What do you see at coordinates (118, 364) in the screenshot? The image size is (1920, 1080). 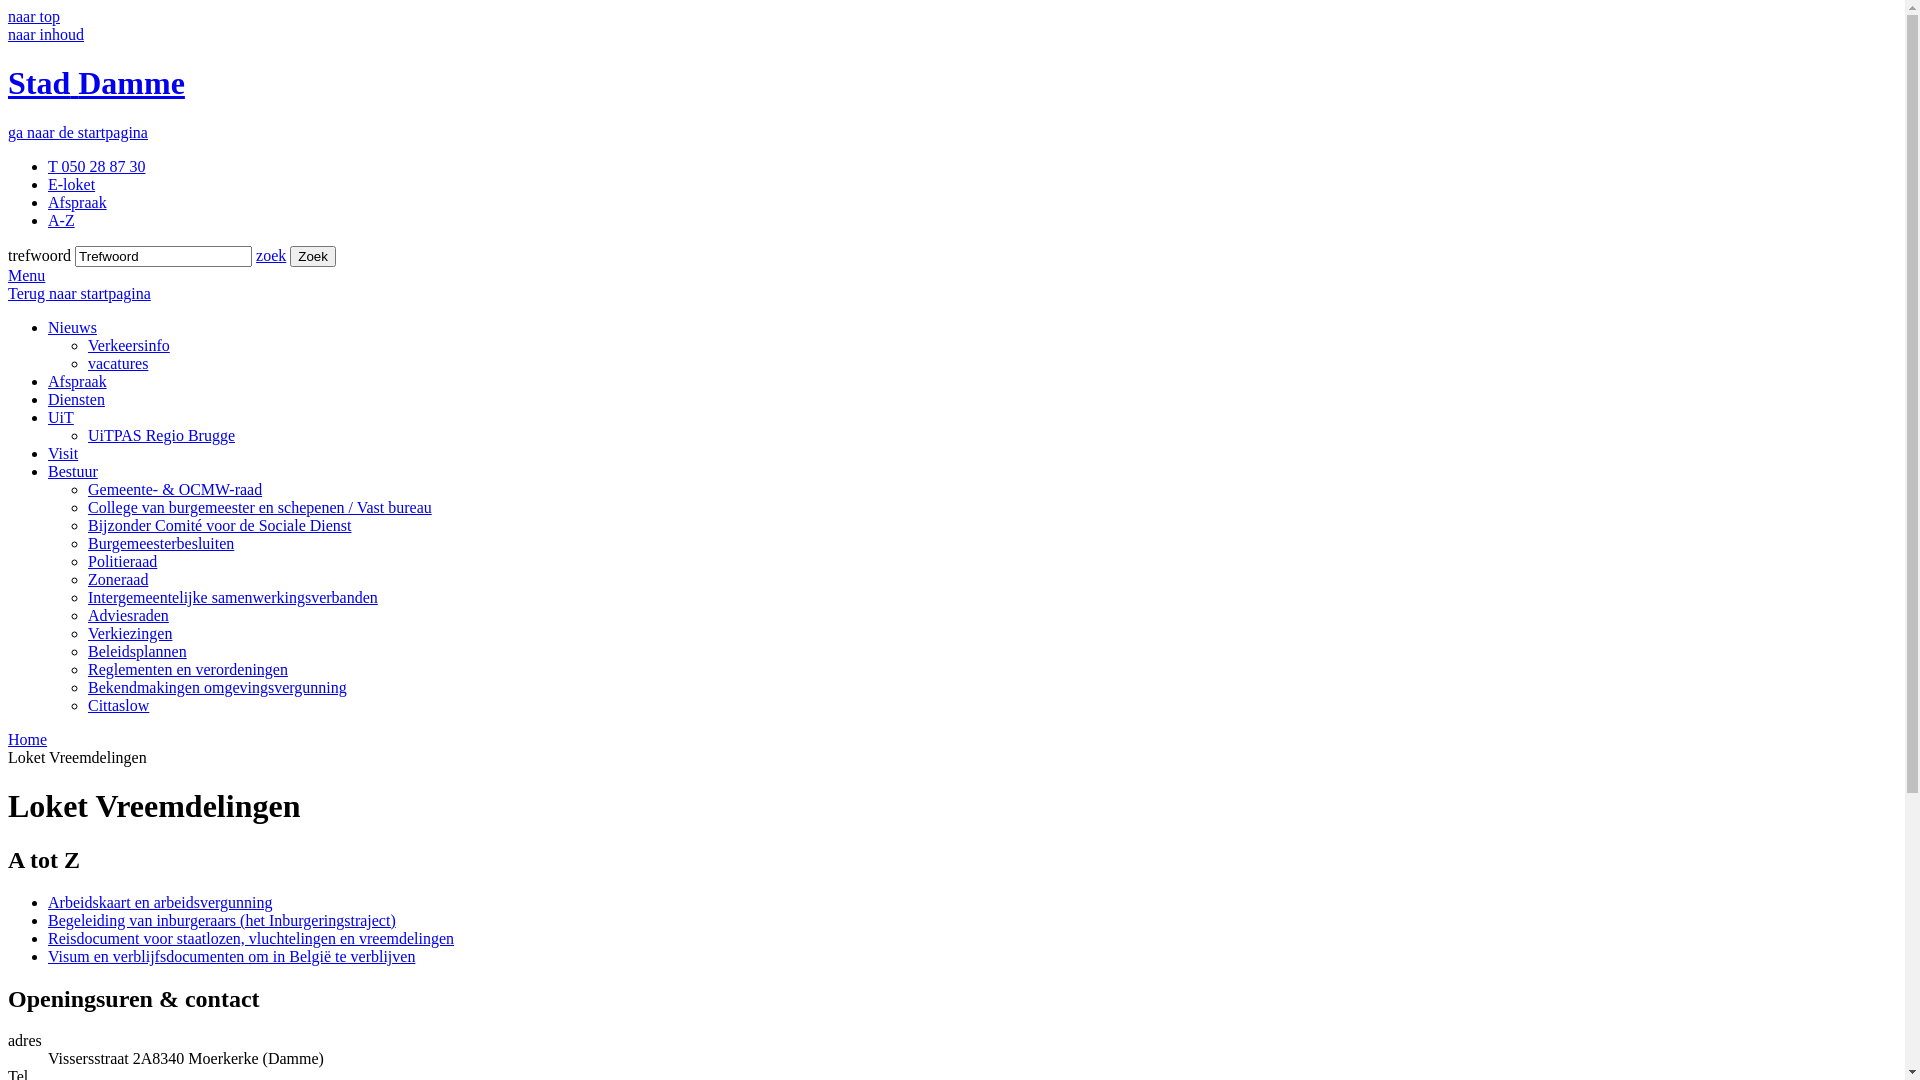 I see `vacatures` at bounding box center [118, 364].